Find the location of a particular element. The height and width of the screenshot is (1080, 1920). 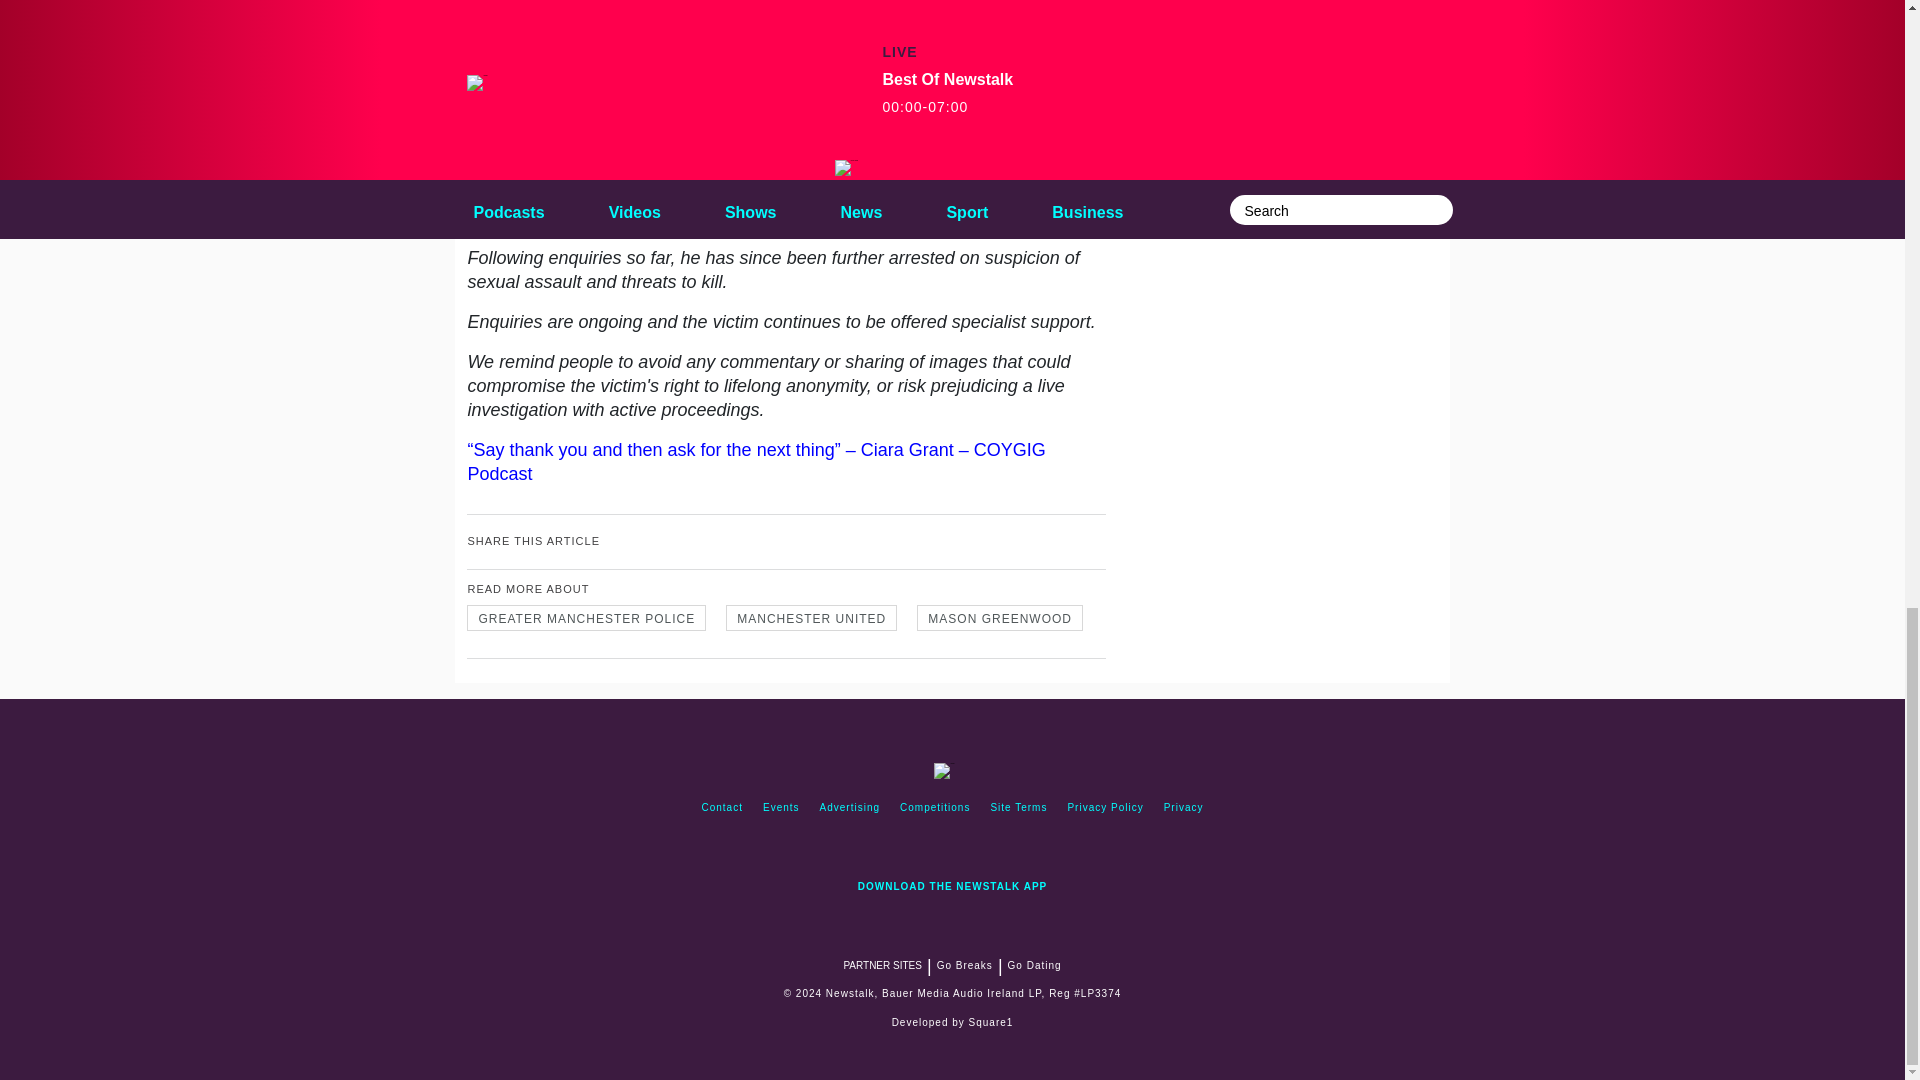

Privacy is located at coordinates (1183, 808).